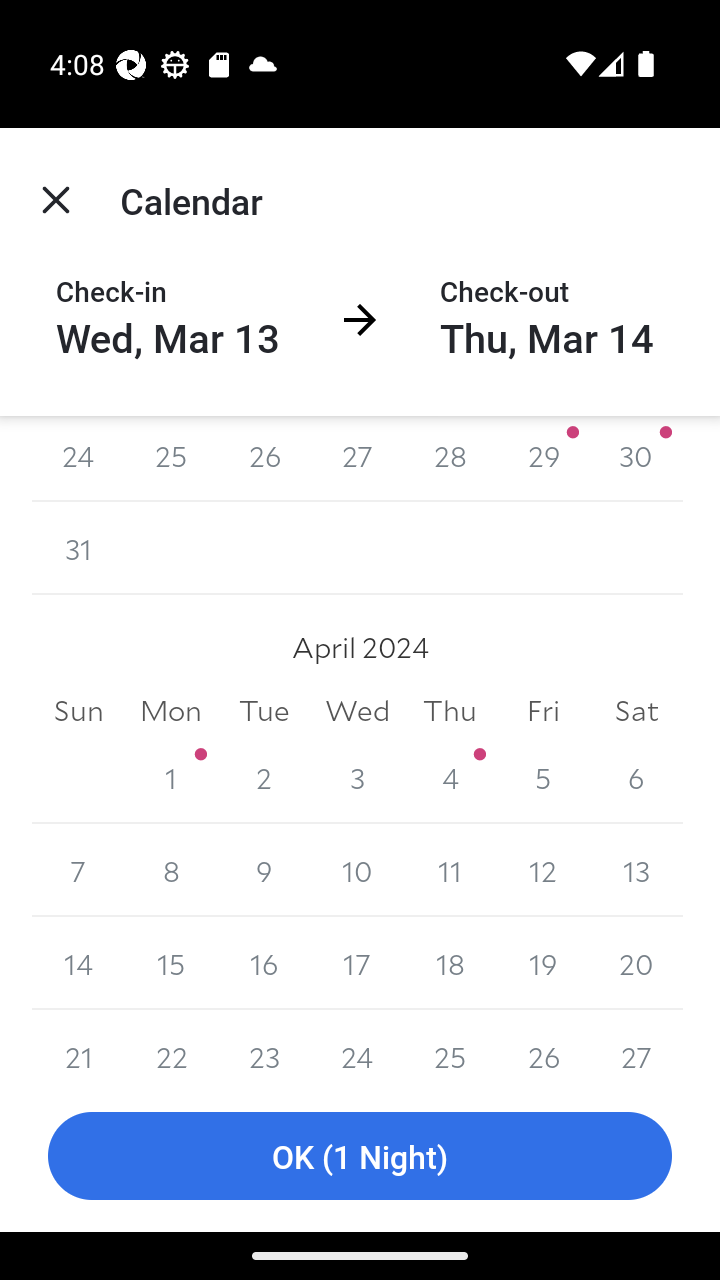  I want to click on 15 15 April 2024, so click(172, 962).